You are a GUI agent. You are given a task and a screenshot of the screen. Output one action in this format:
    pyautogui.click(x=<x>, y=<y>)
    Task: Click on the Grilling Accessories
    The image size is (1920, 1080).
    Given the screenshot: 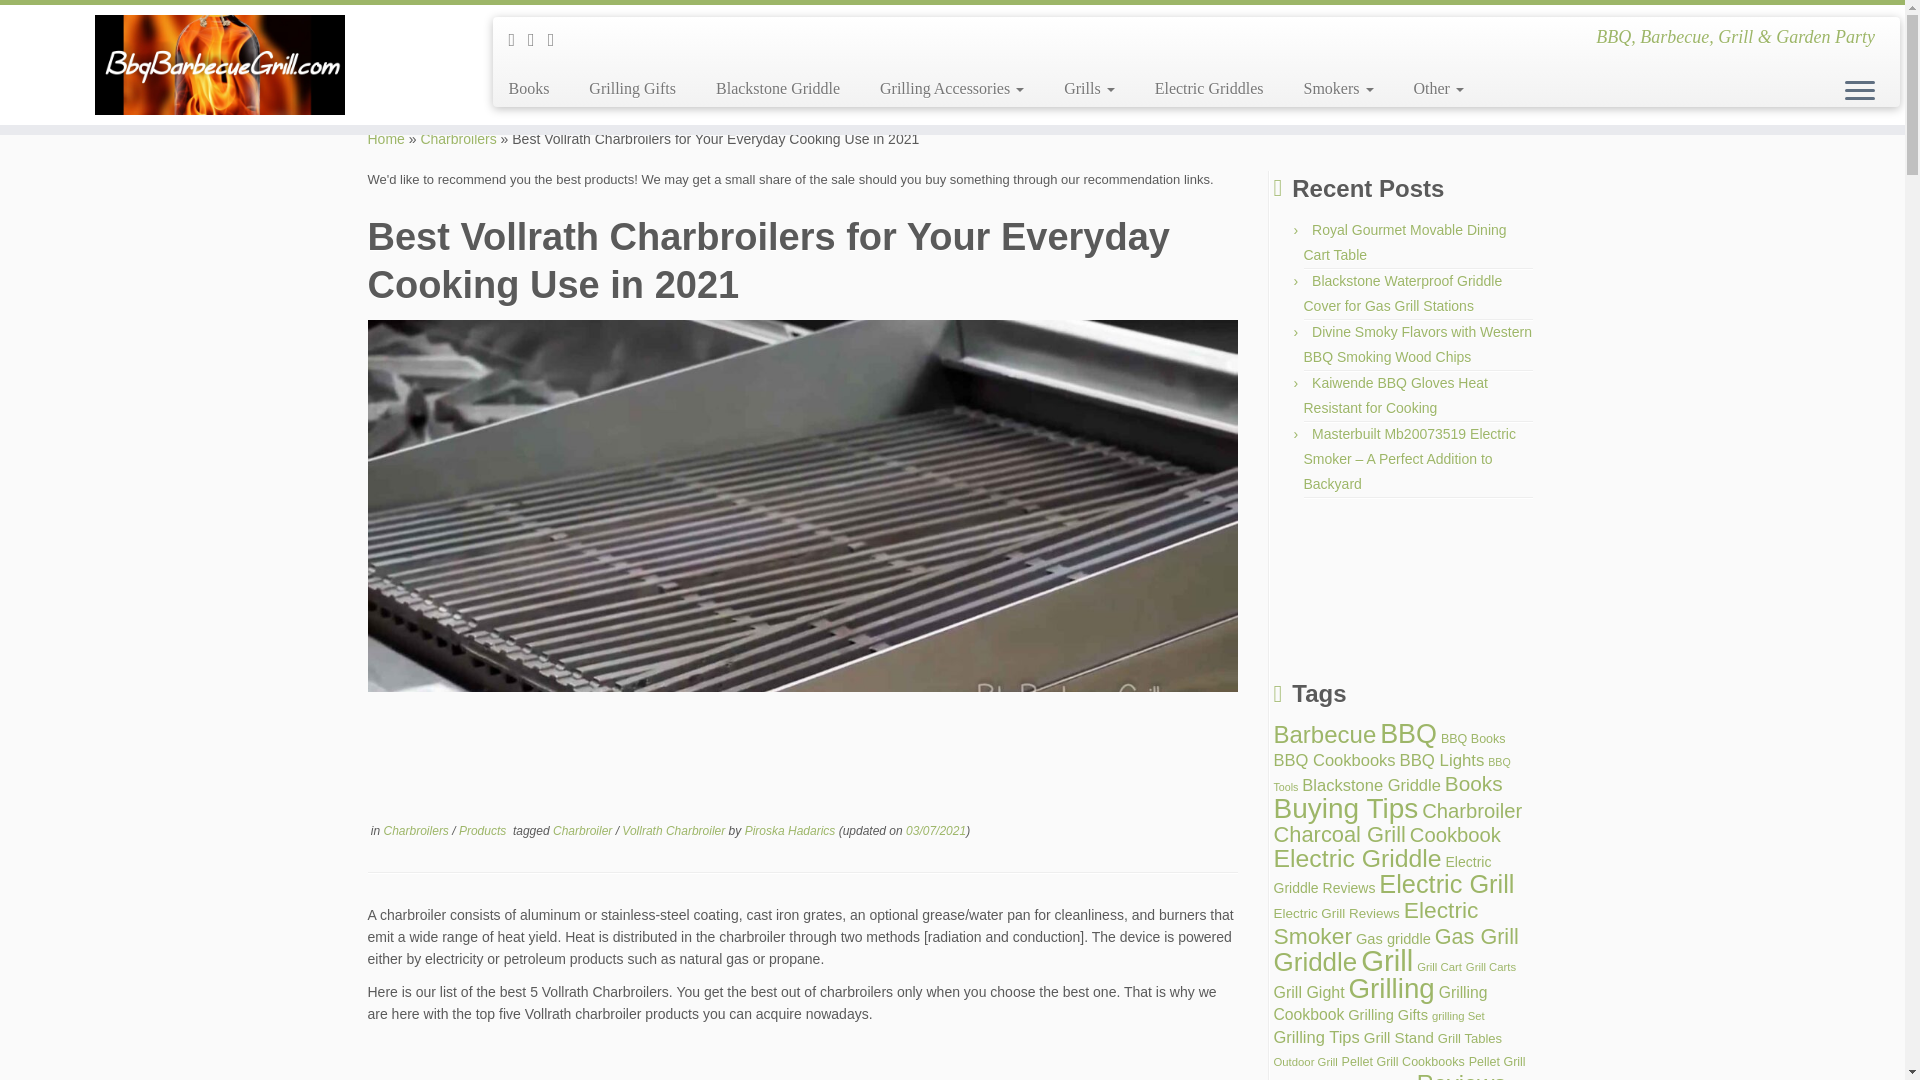 What is the action you would take?
    pyautogui.click(x=952, y=88)
    